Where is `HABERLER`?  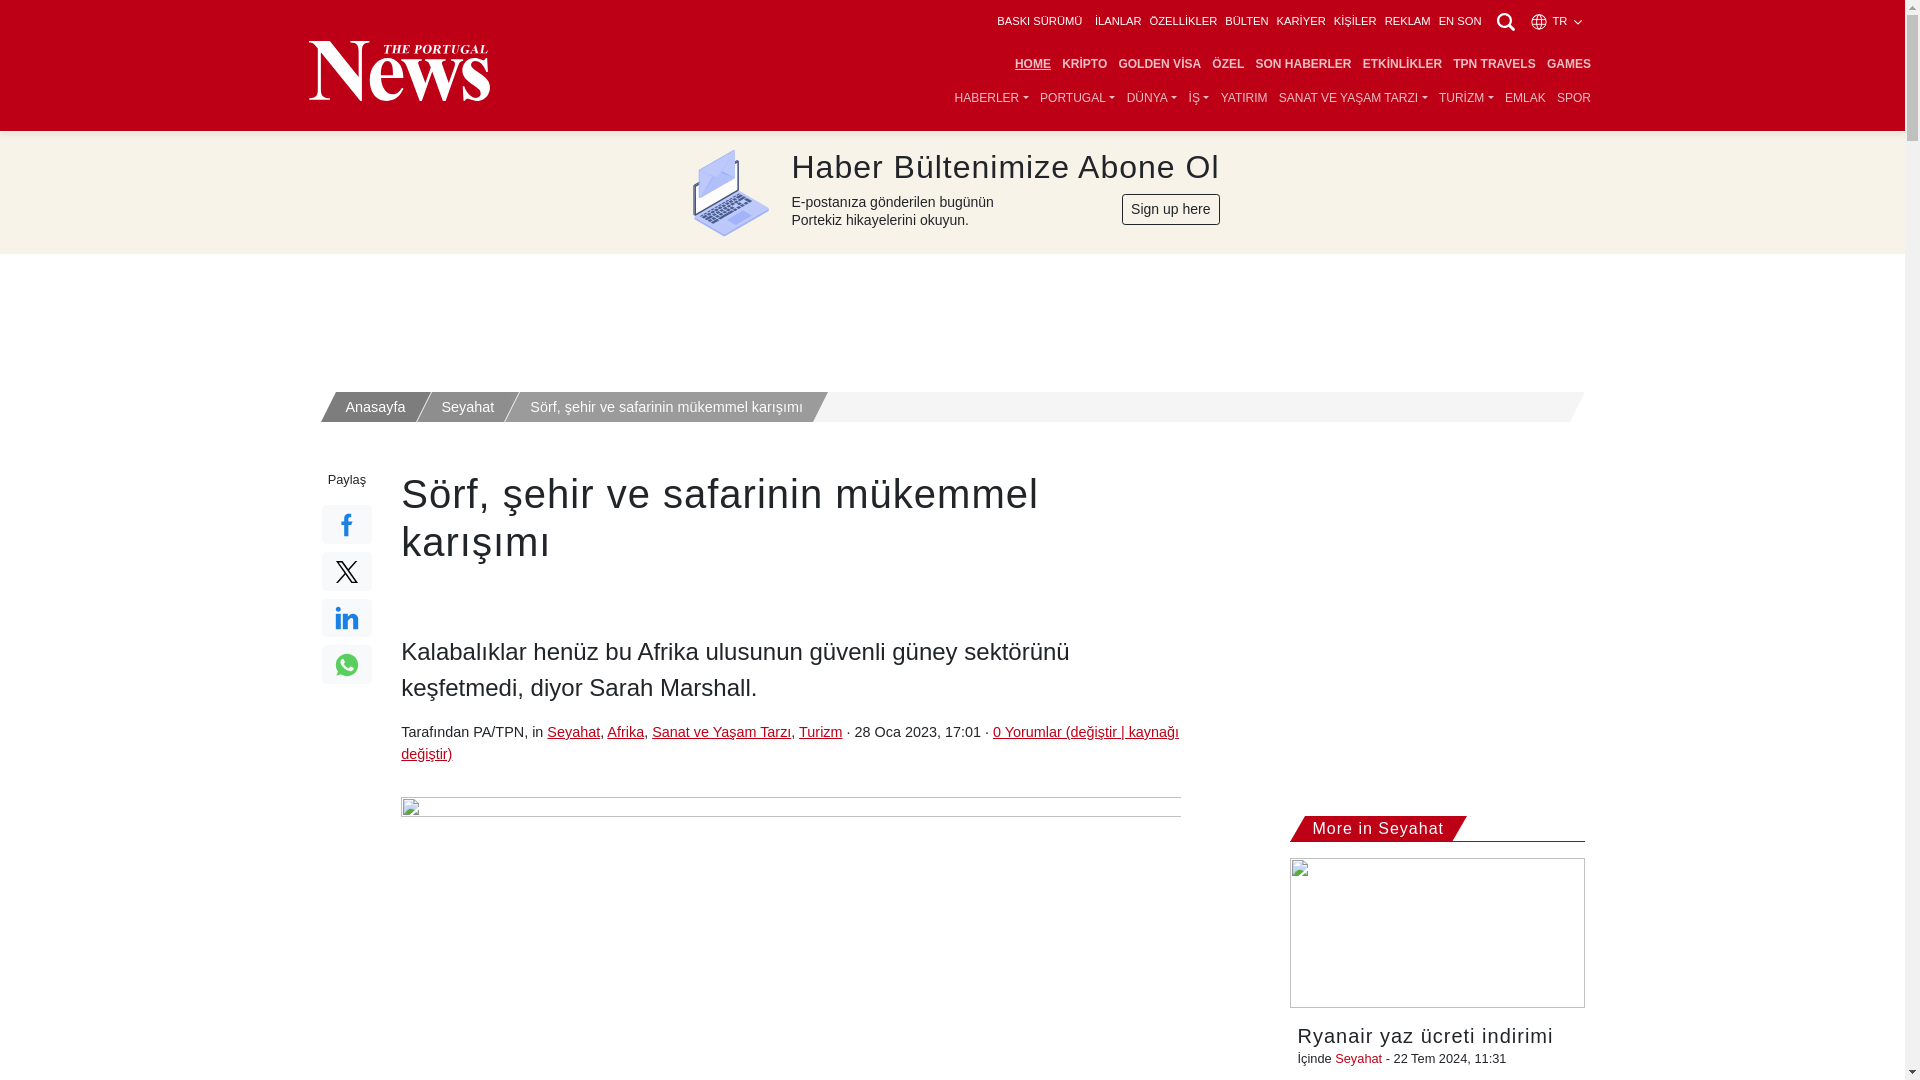
HABERLER is located at coordinates (991, 98).